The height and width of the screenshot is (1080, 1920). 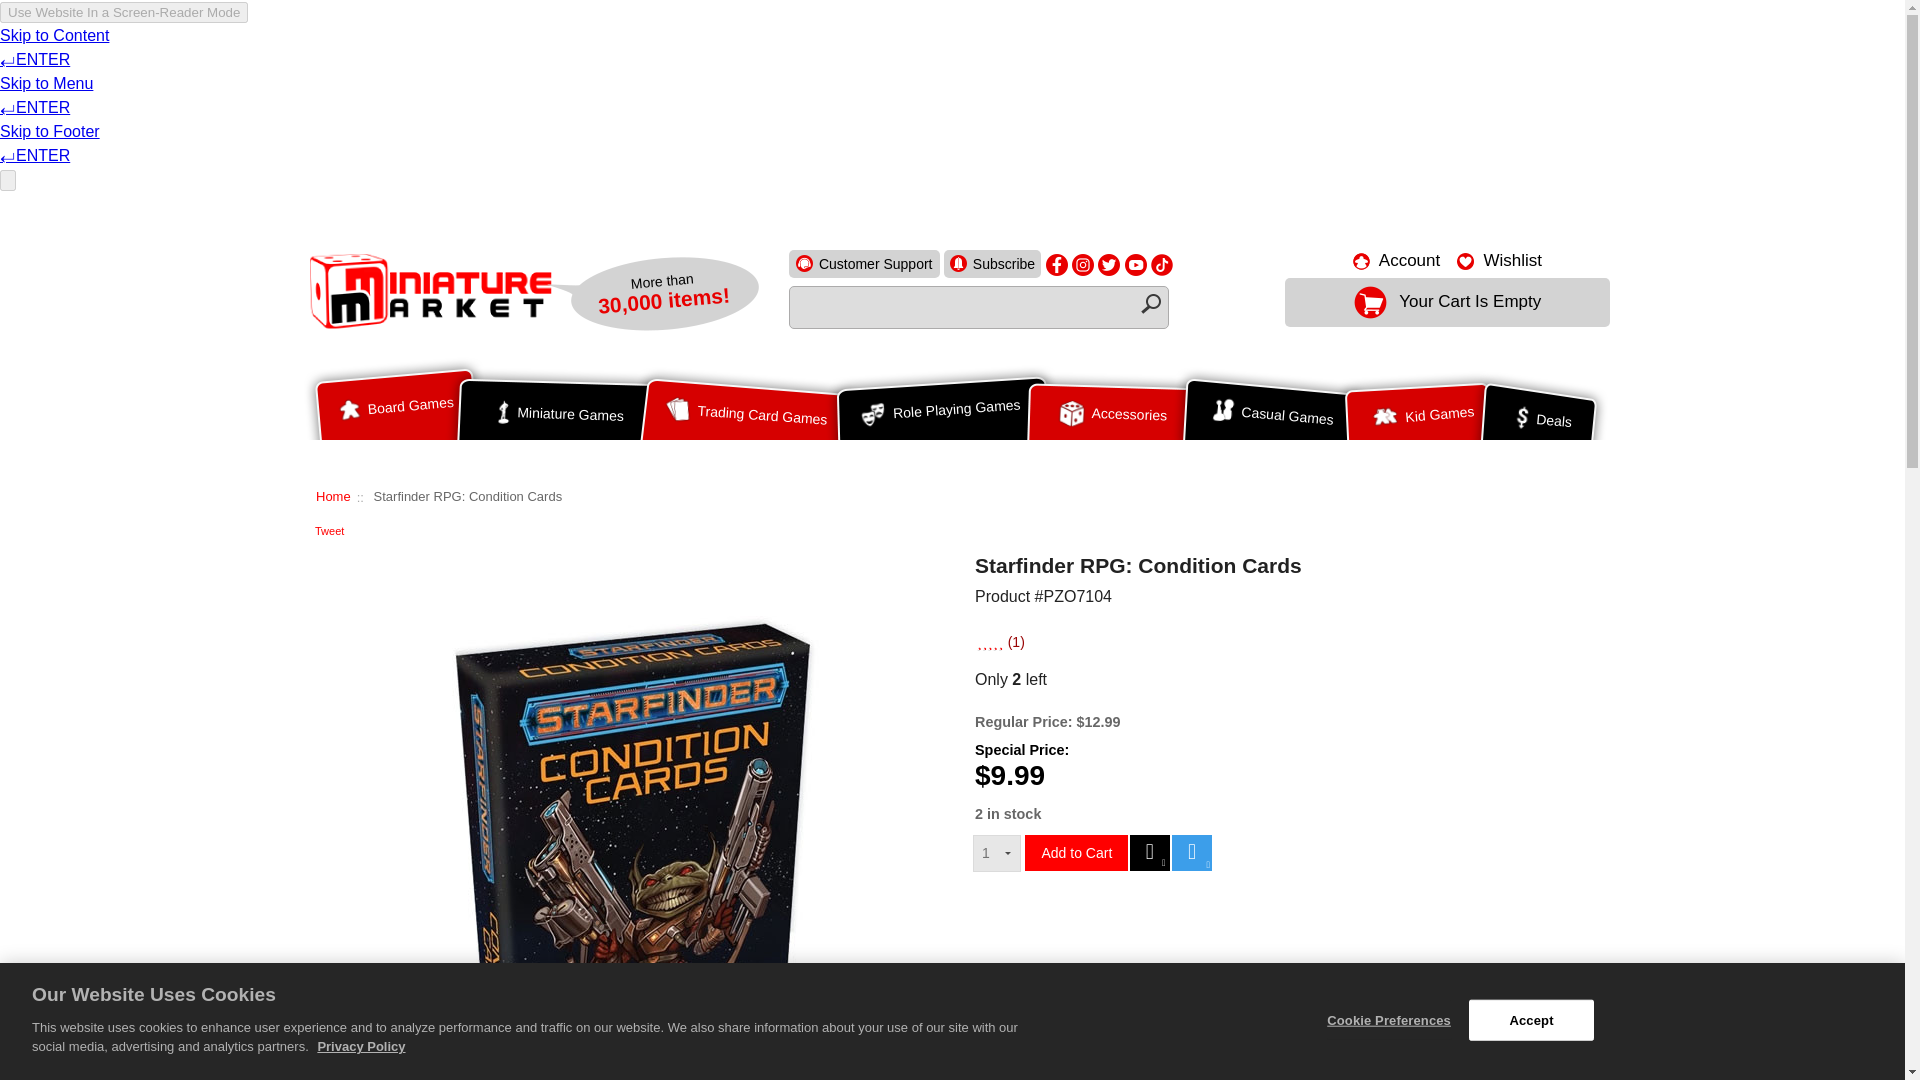 What do you see at coordinates (1499, 260) in the screenshot?
I see `Wishlist` at bounding box center [1499, 260].